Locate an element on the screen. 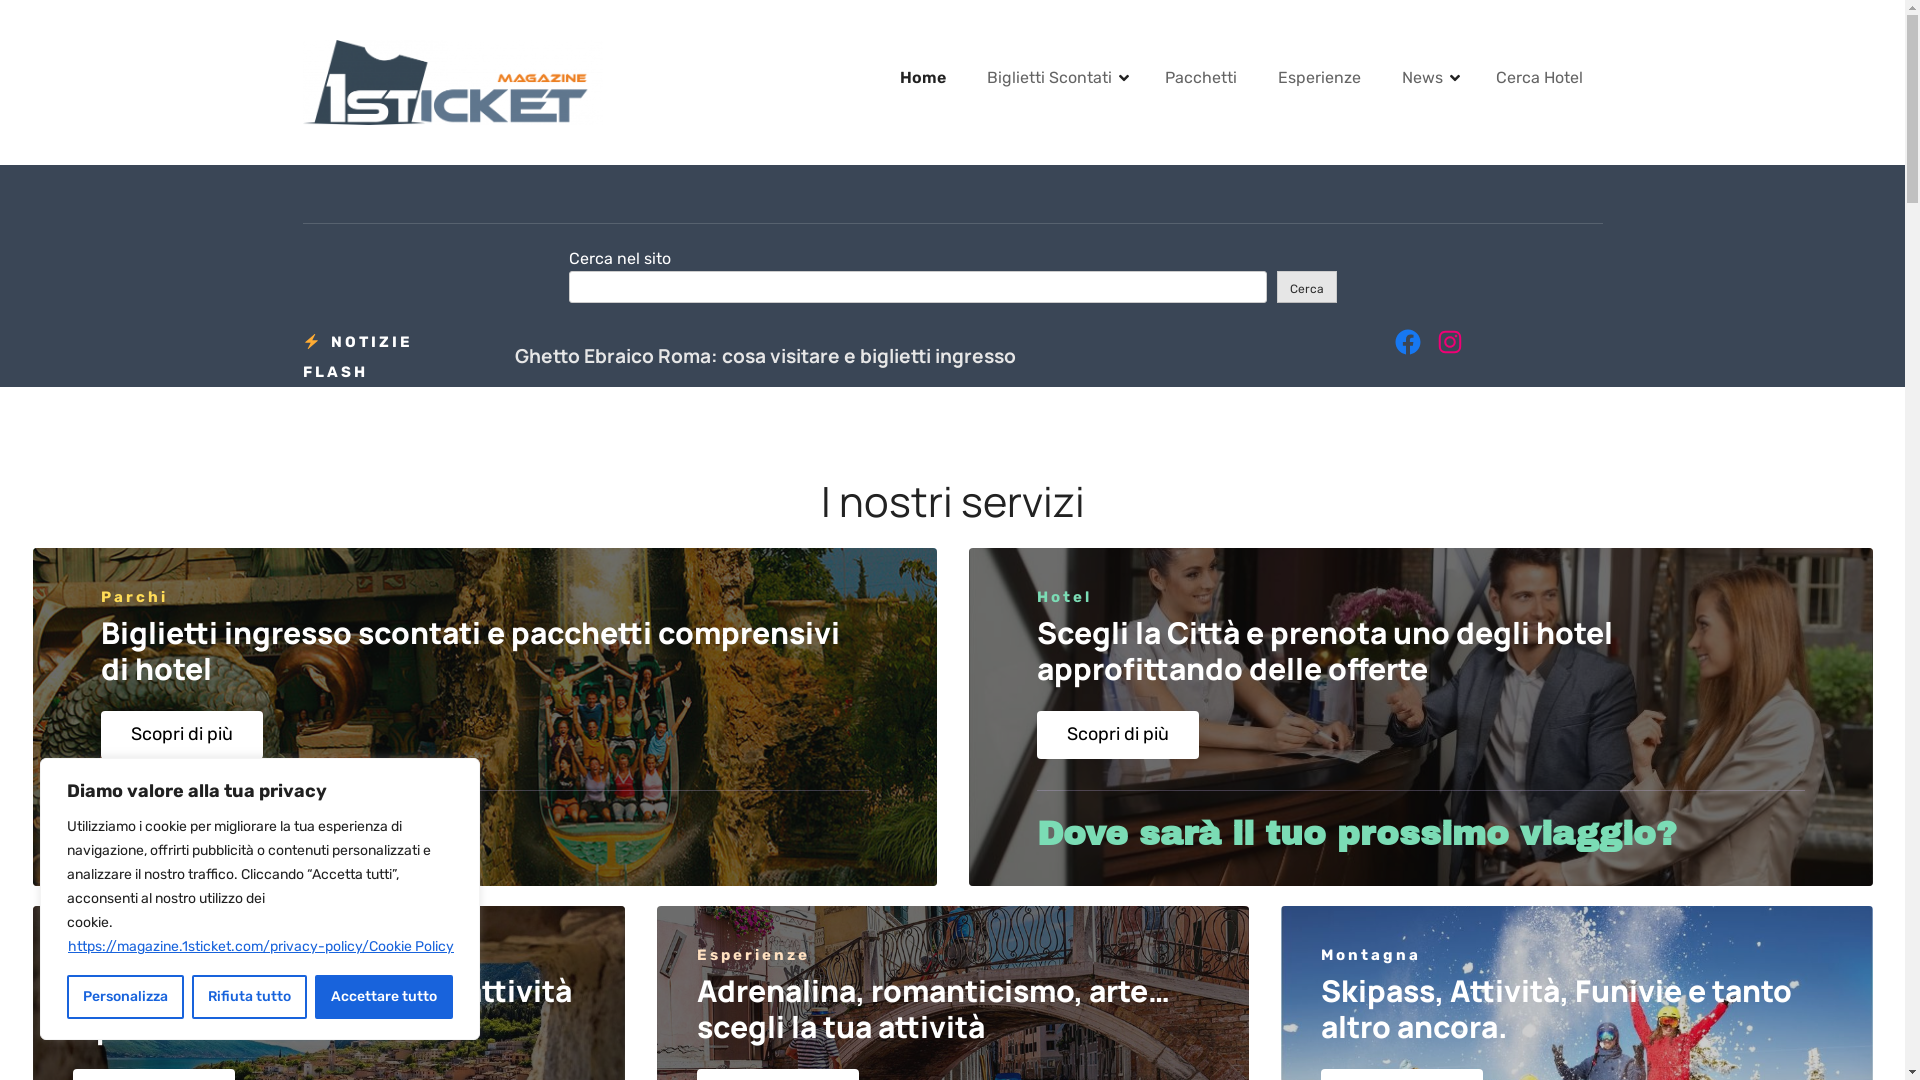  News is located at coordinates (1428, 78).